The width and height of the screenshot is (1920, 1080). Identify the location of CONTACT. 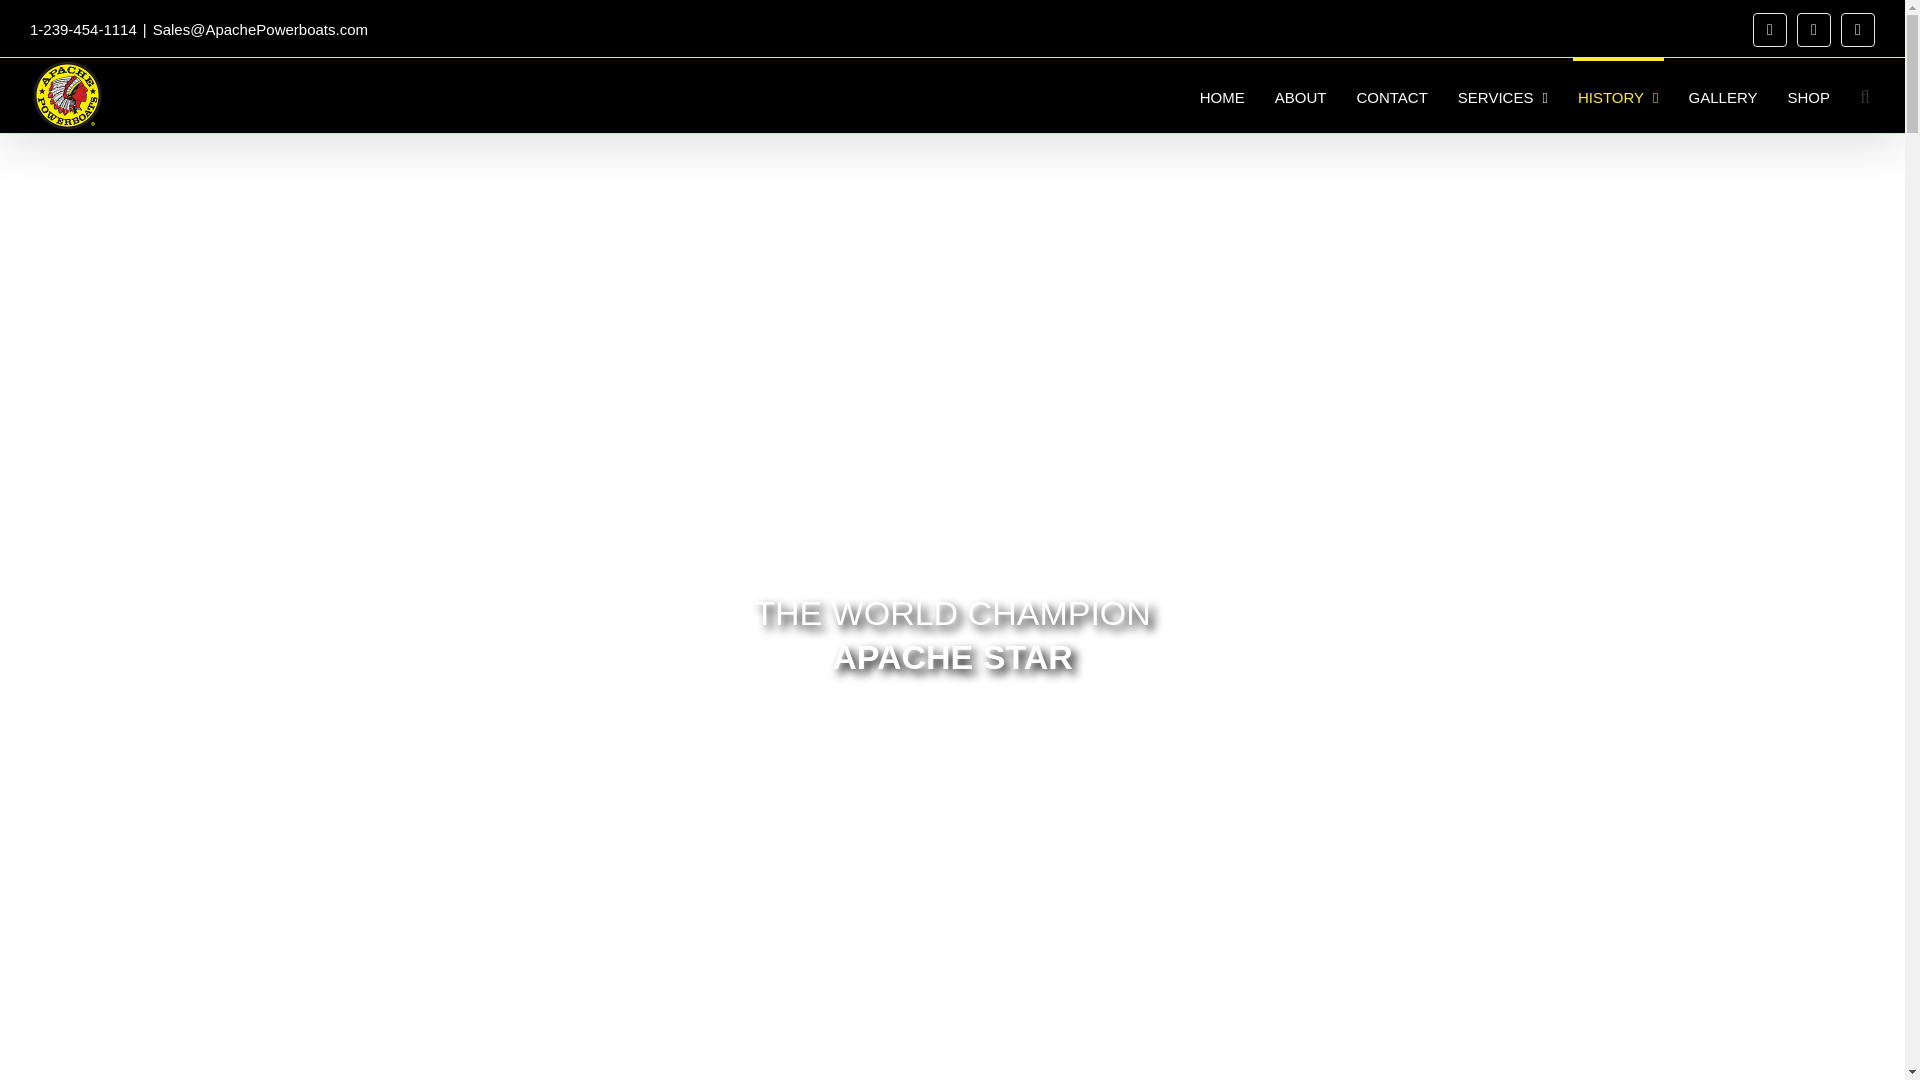
(1392, 95).